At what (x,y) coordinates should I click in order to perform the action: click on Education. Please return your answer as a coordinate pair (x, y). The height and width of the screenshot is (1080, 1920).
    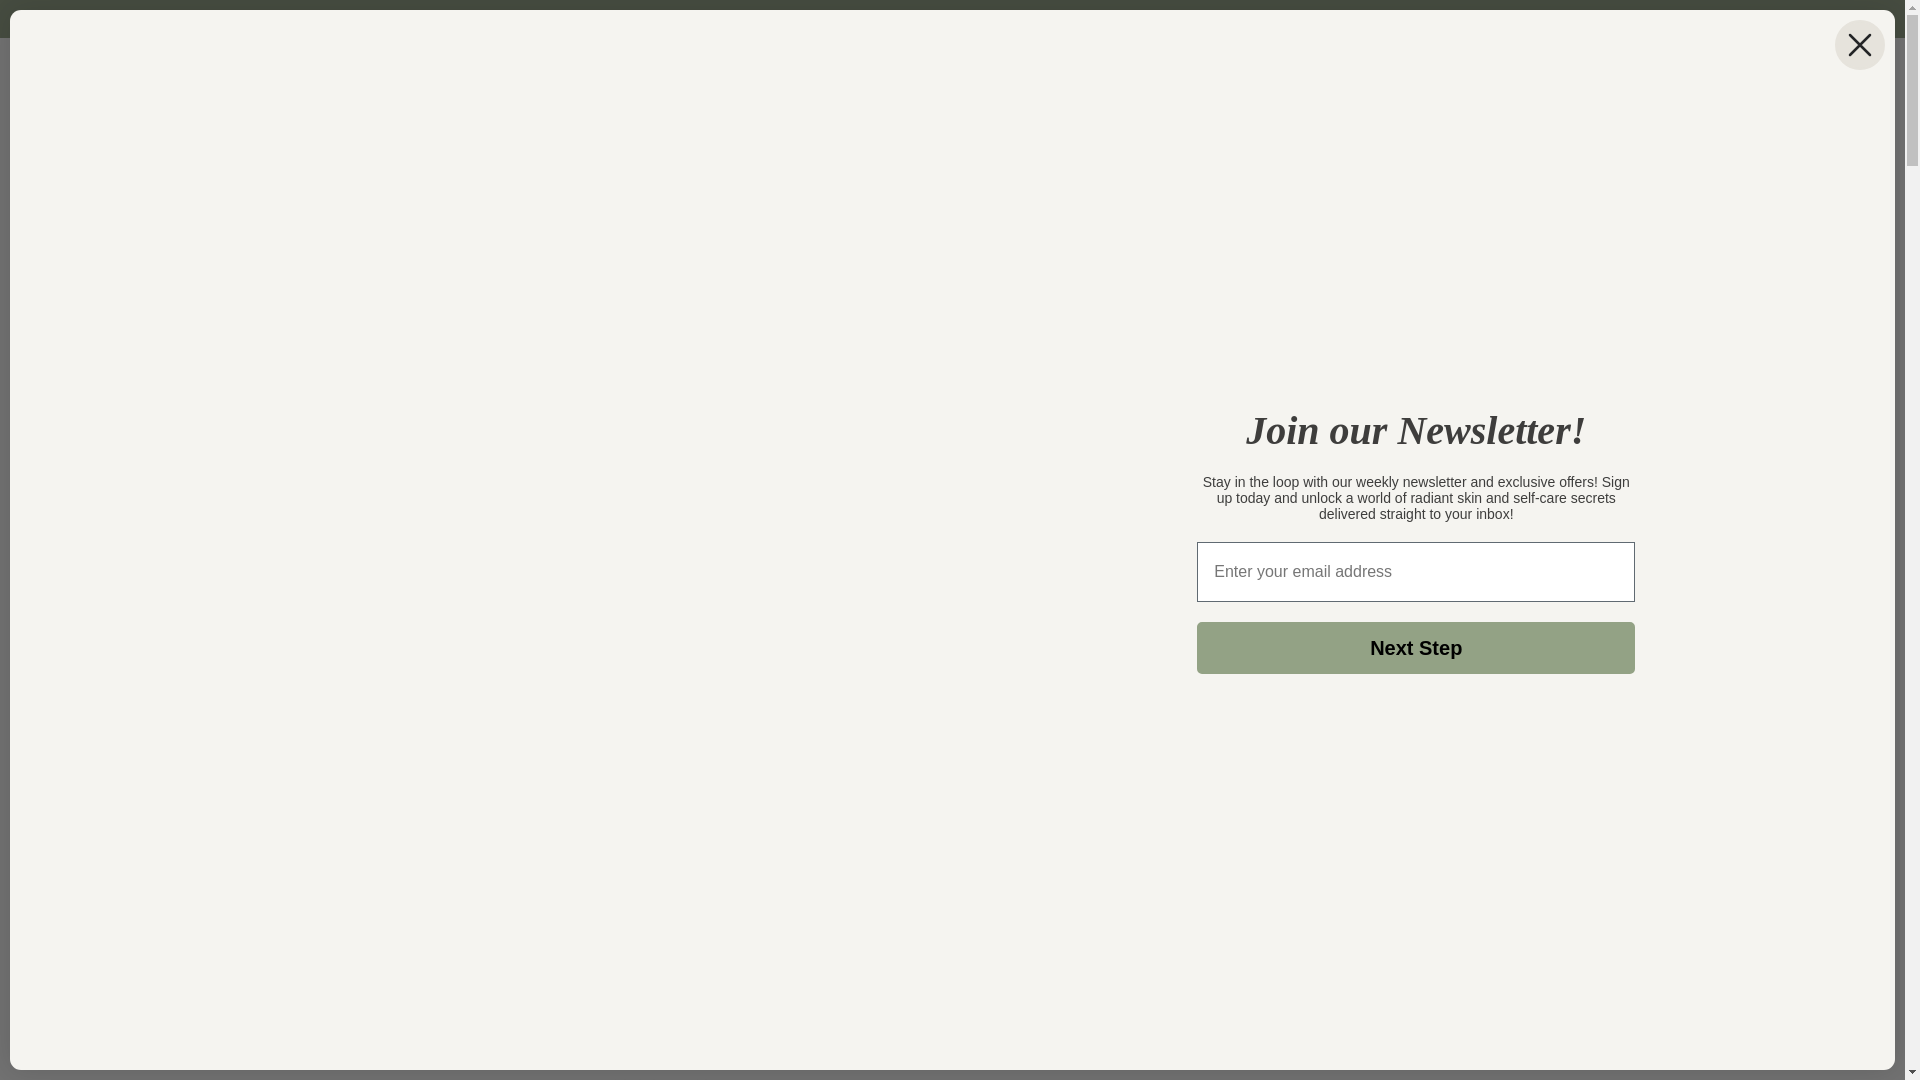
    Looking at the image, I should click on (691, 80).